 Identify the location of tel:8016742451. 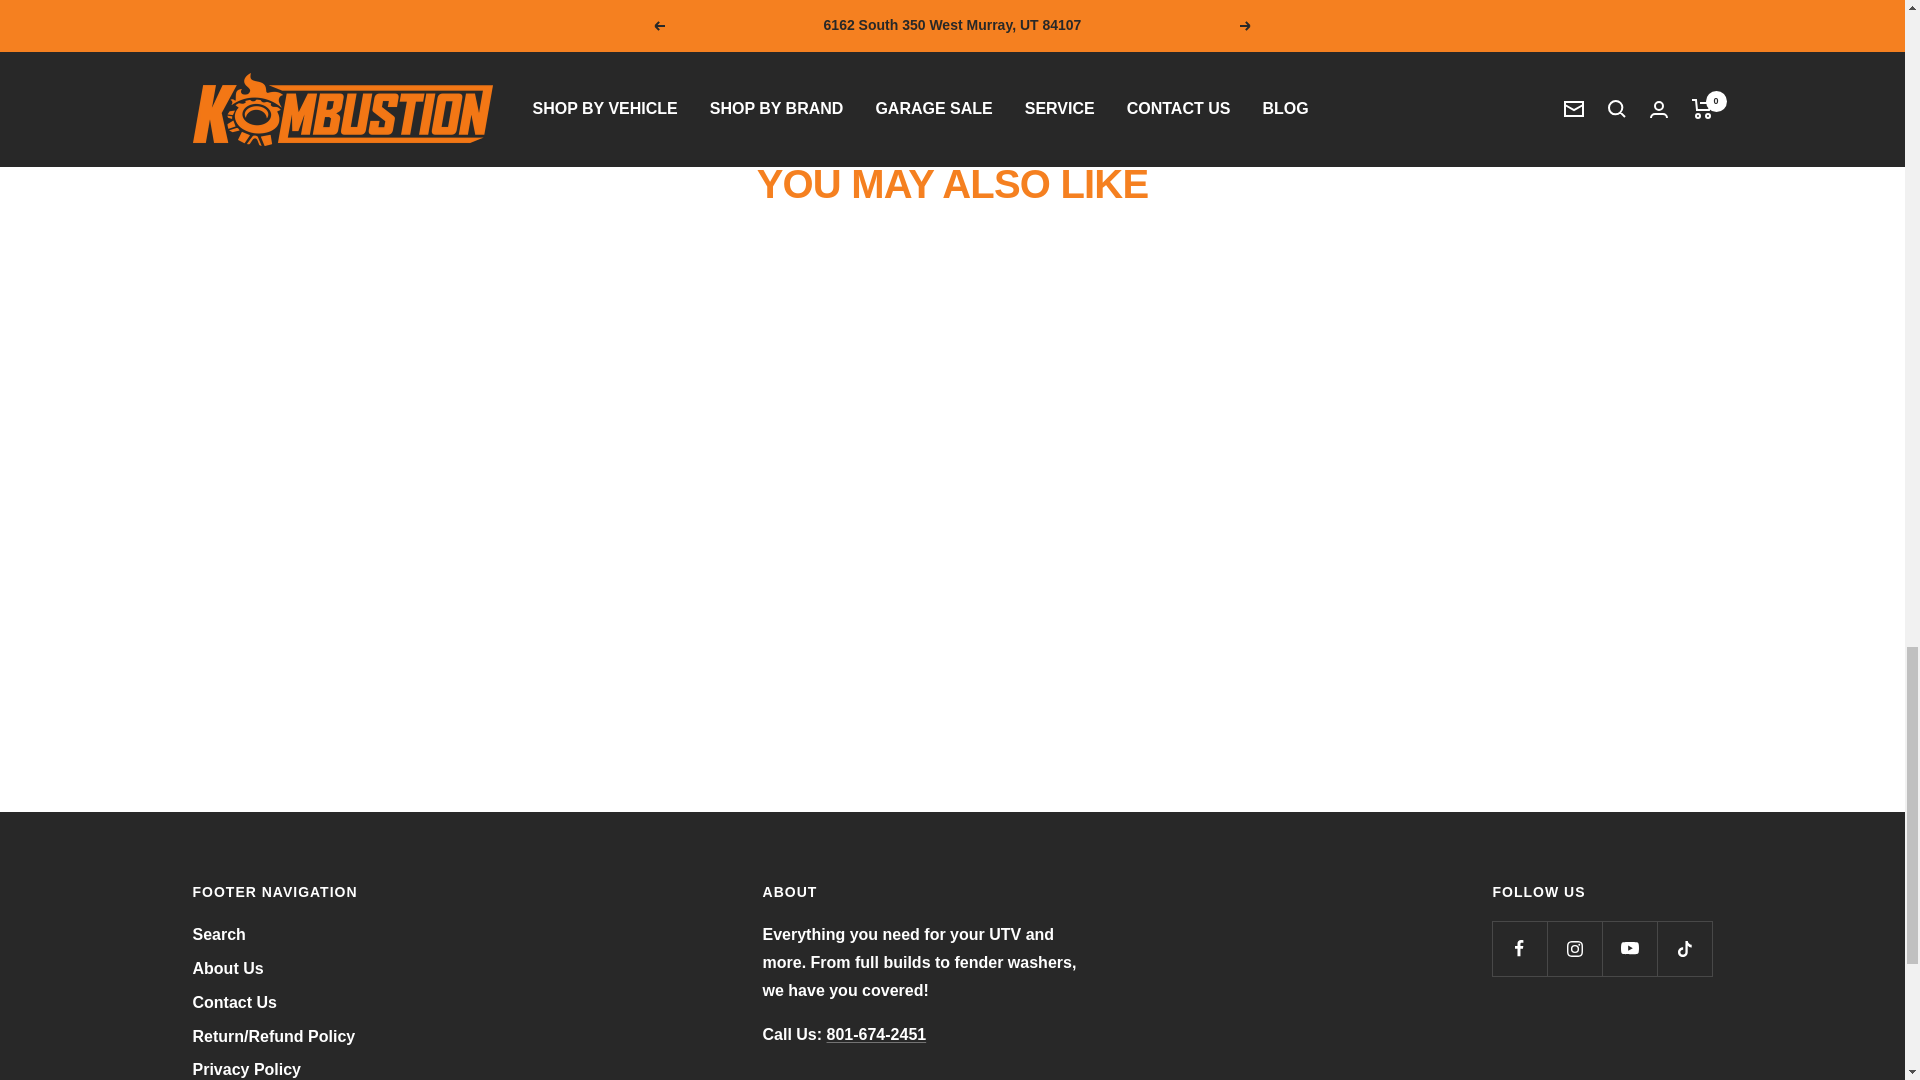
(877, 1034).